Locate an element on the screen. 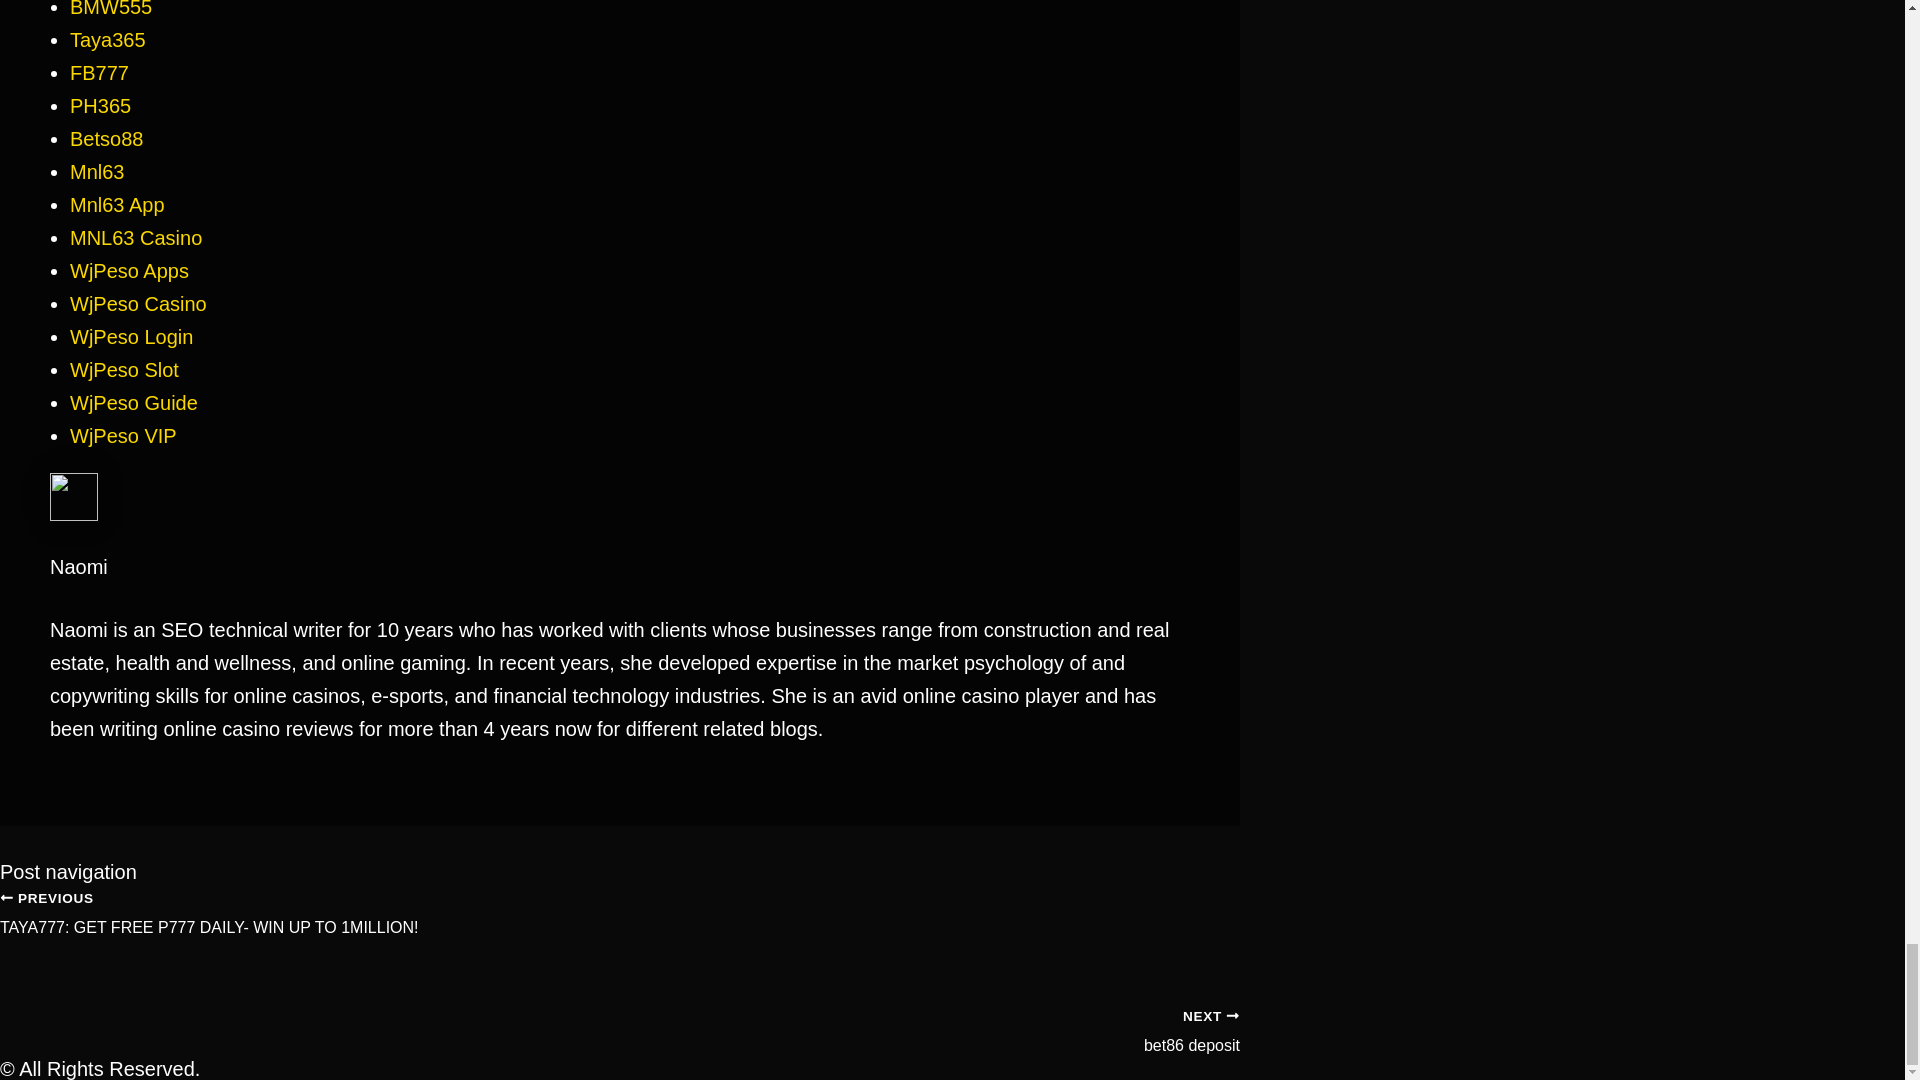 This screenshot has height=1080, width=1920. TAYA777: GET FREE P777 DAILY- WIN UP TO 1MILLION! is located at coordinates (620, 927).